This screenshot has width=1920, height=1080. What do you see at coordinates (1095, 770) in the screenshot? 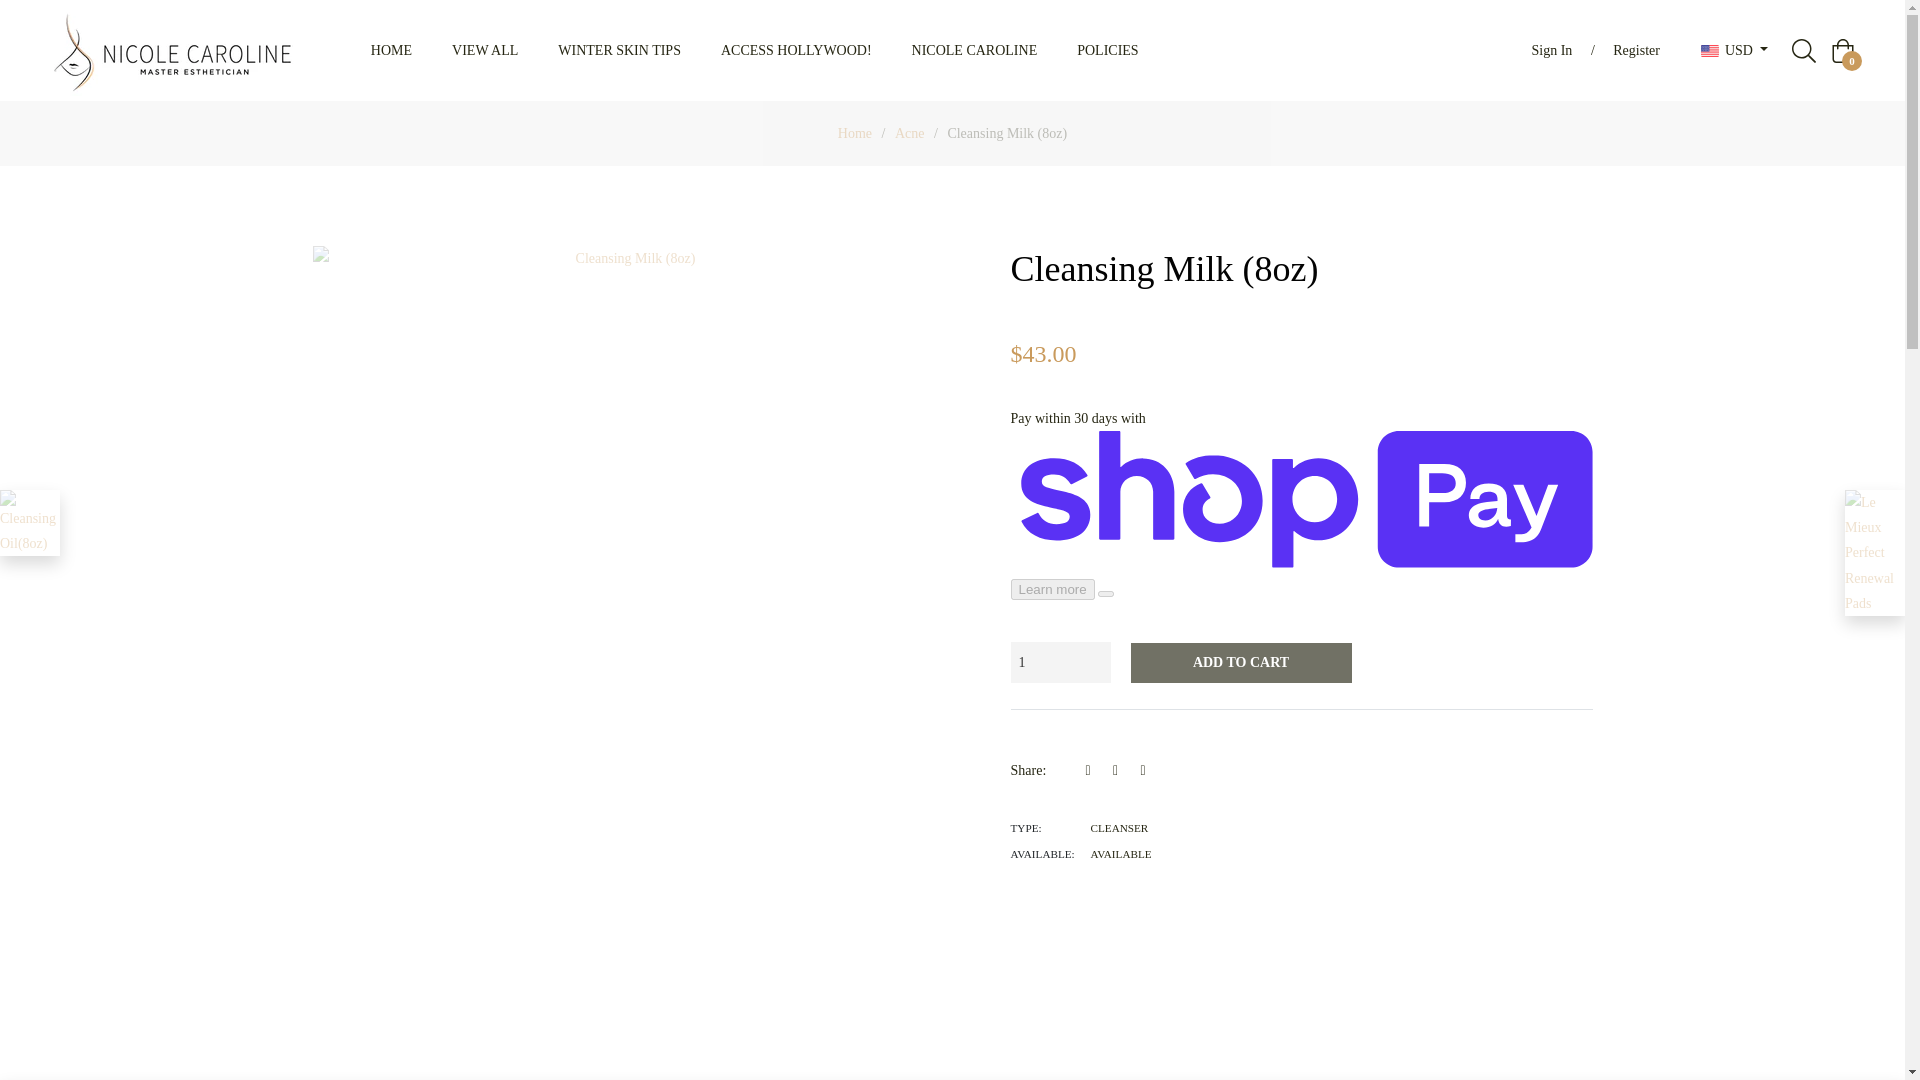
I see `Share on Facebook` at bounding box center [1095, 770].